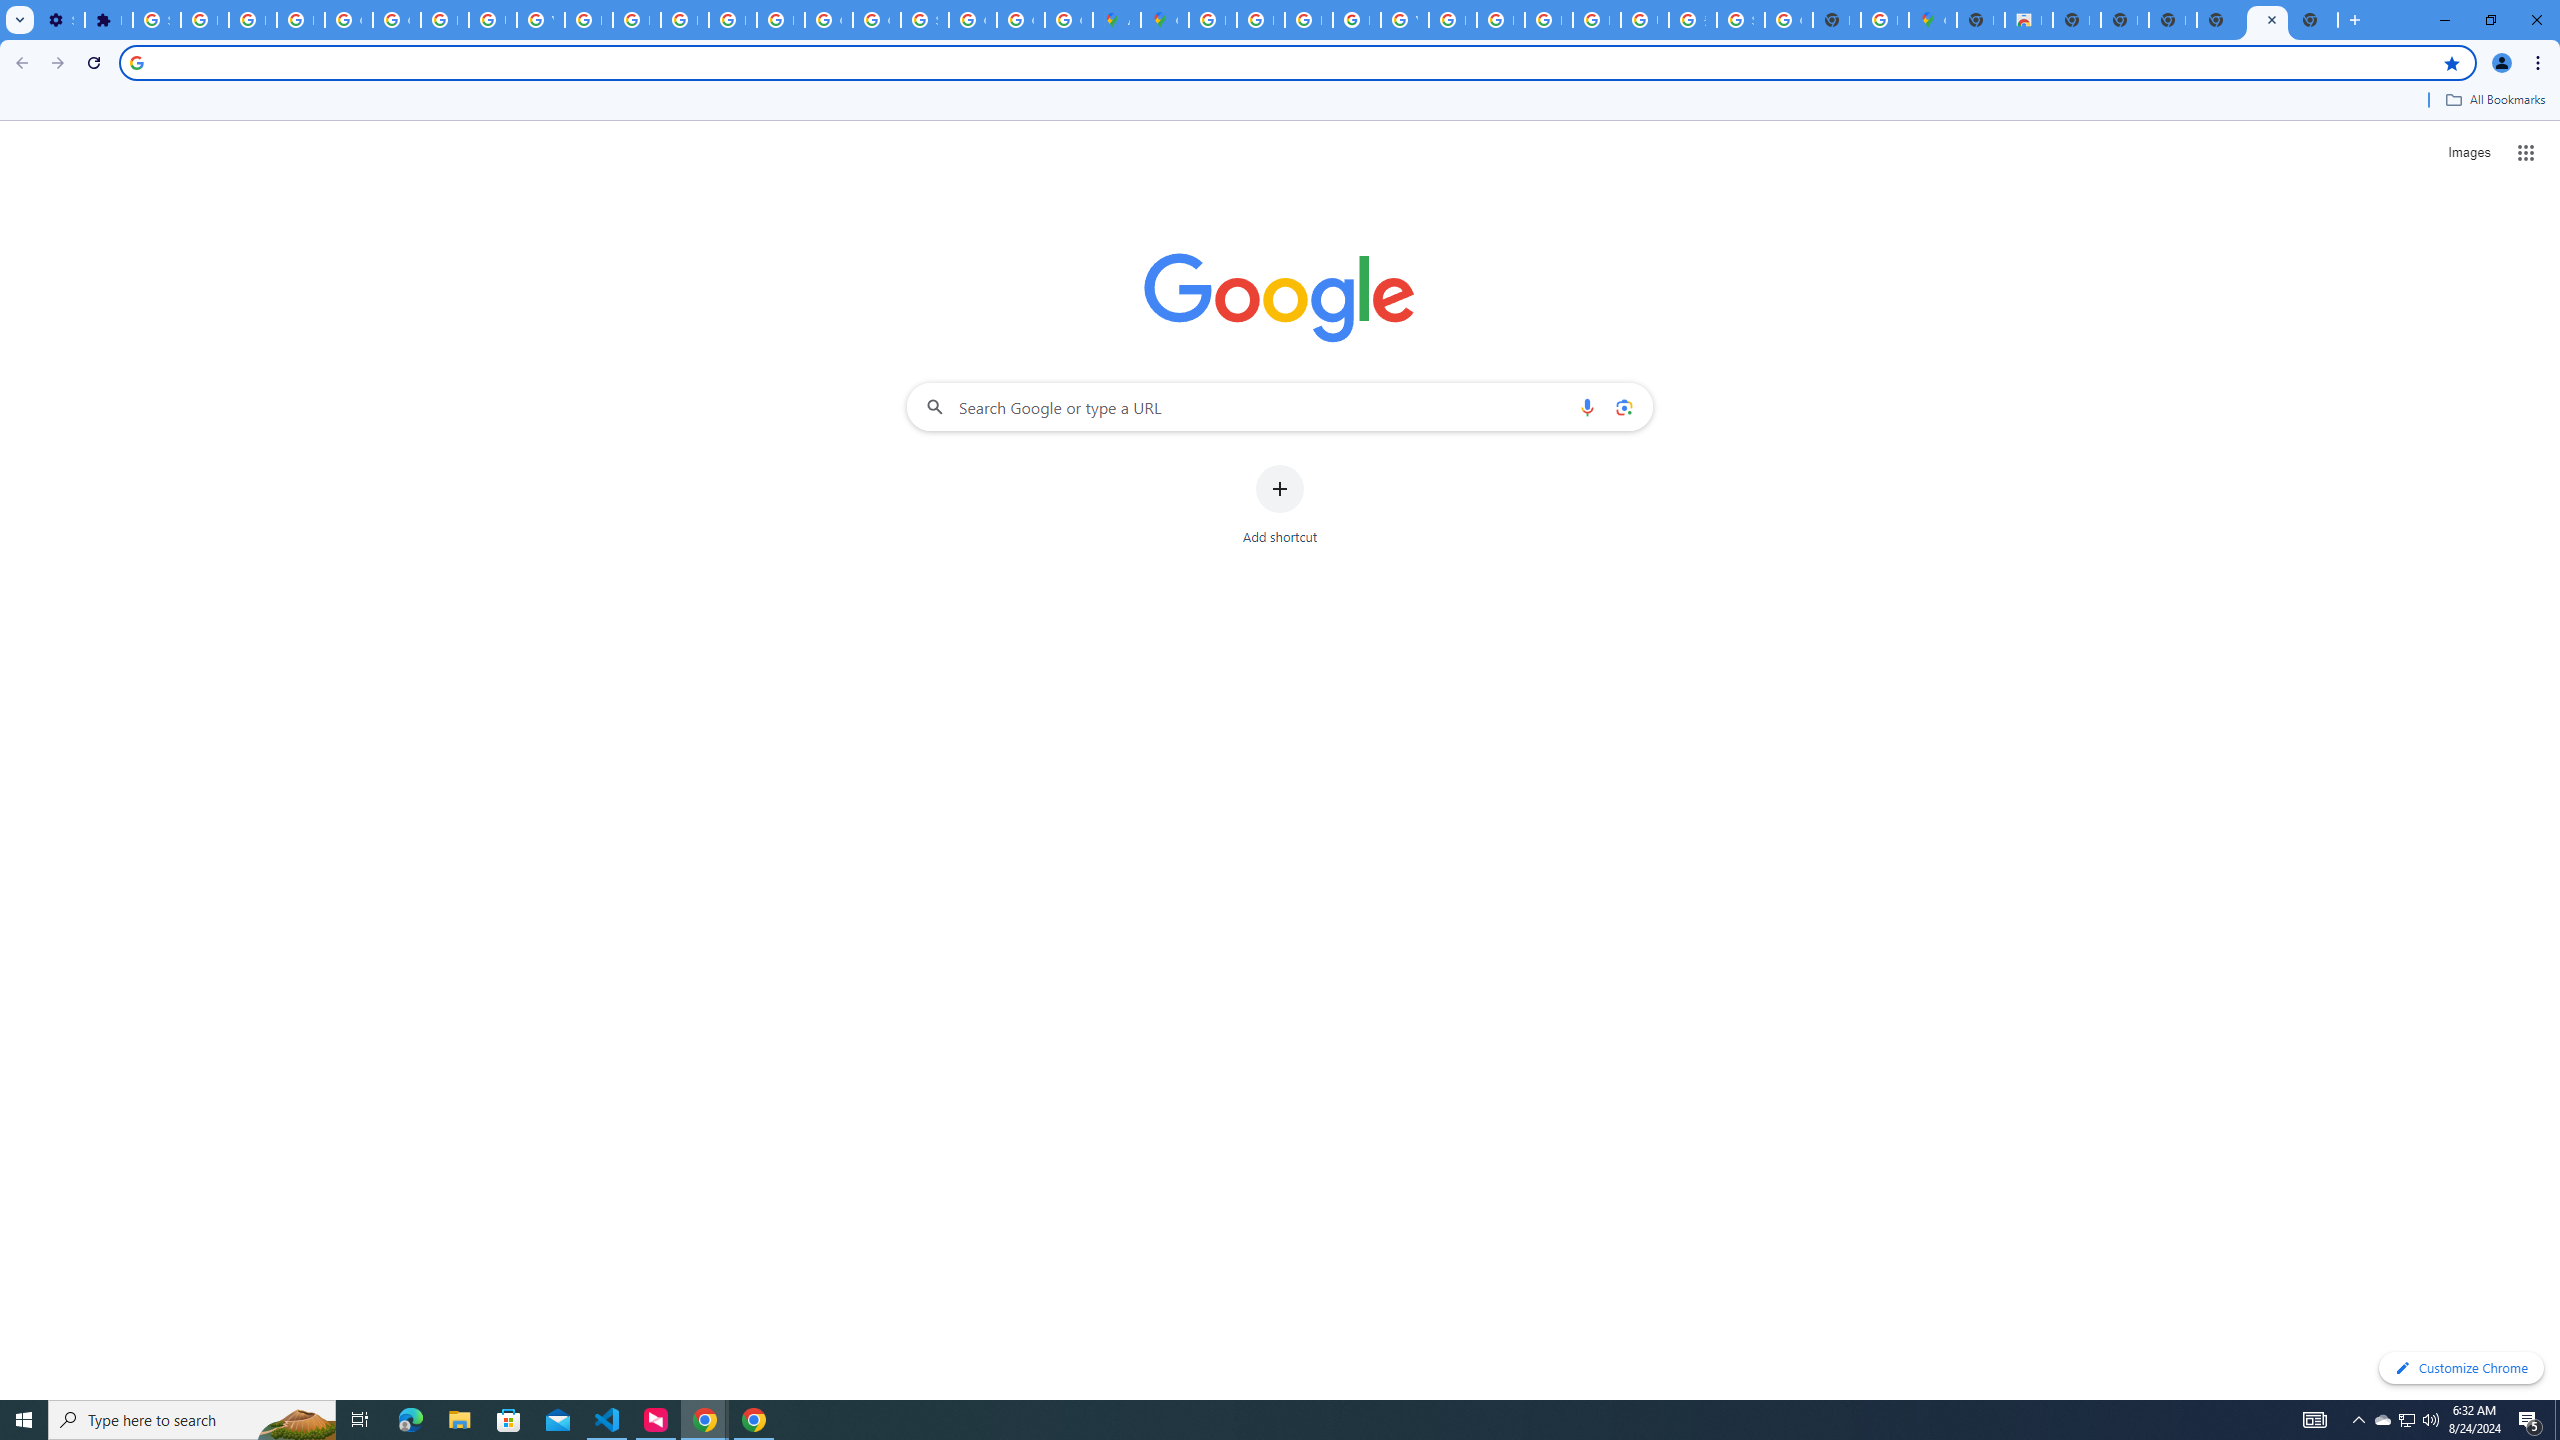  I want to click on New Tab, so click(1981, 20).